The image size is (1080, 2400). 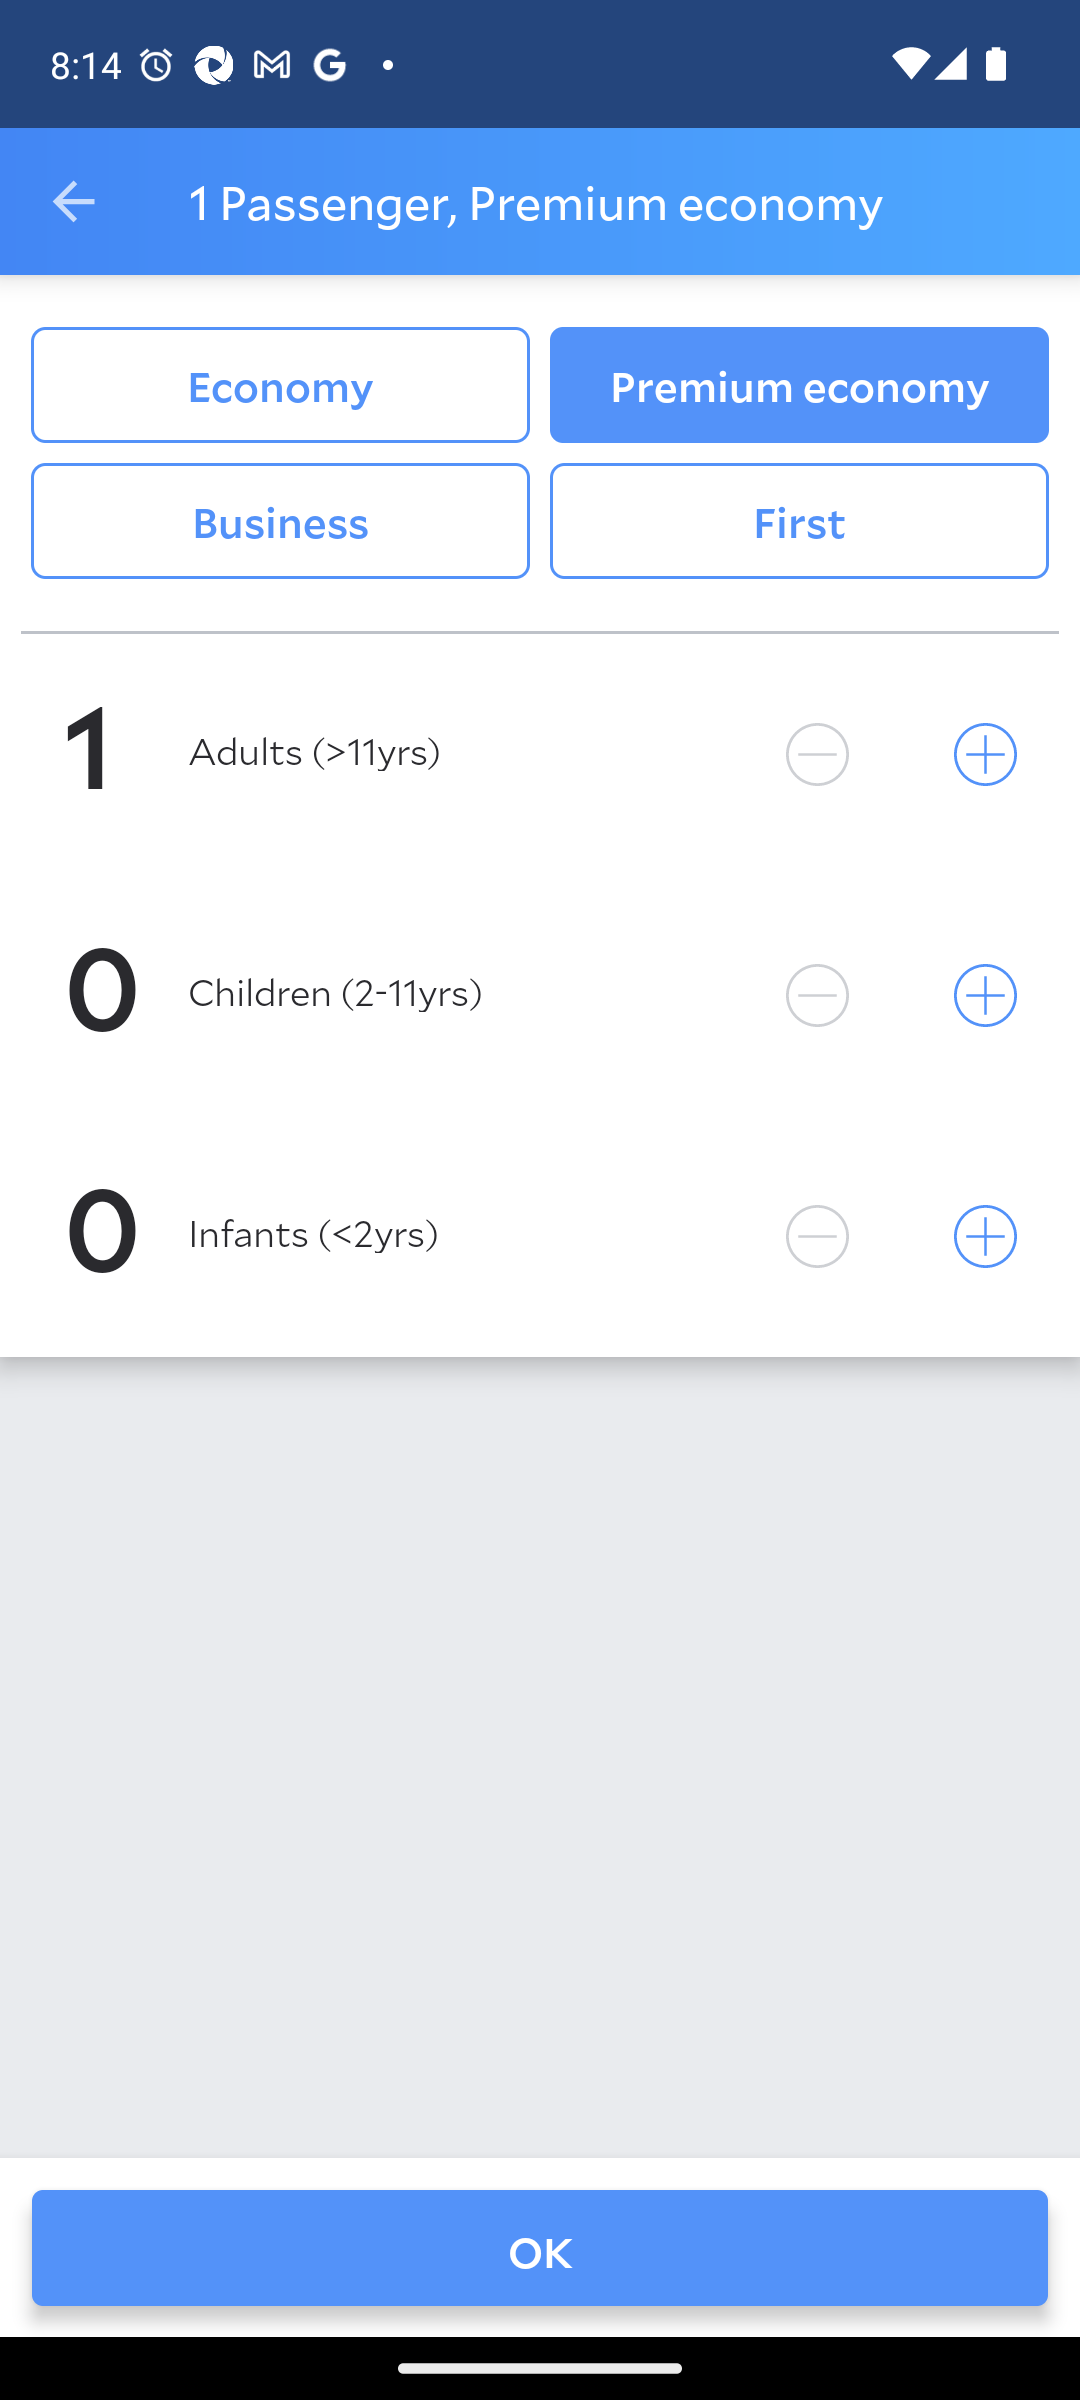 What do you see at coordinates (798, 385) in the screenshot?
I see `Premium economy` at bounding box center [798, 385].